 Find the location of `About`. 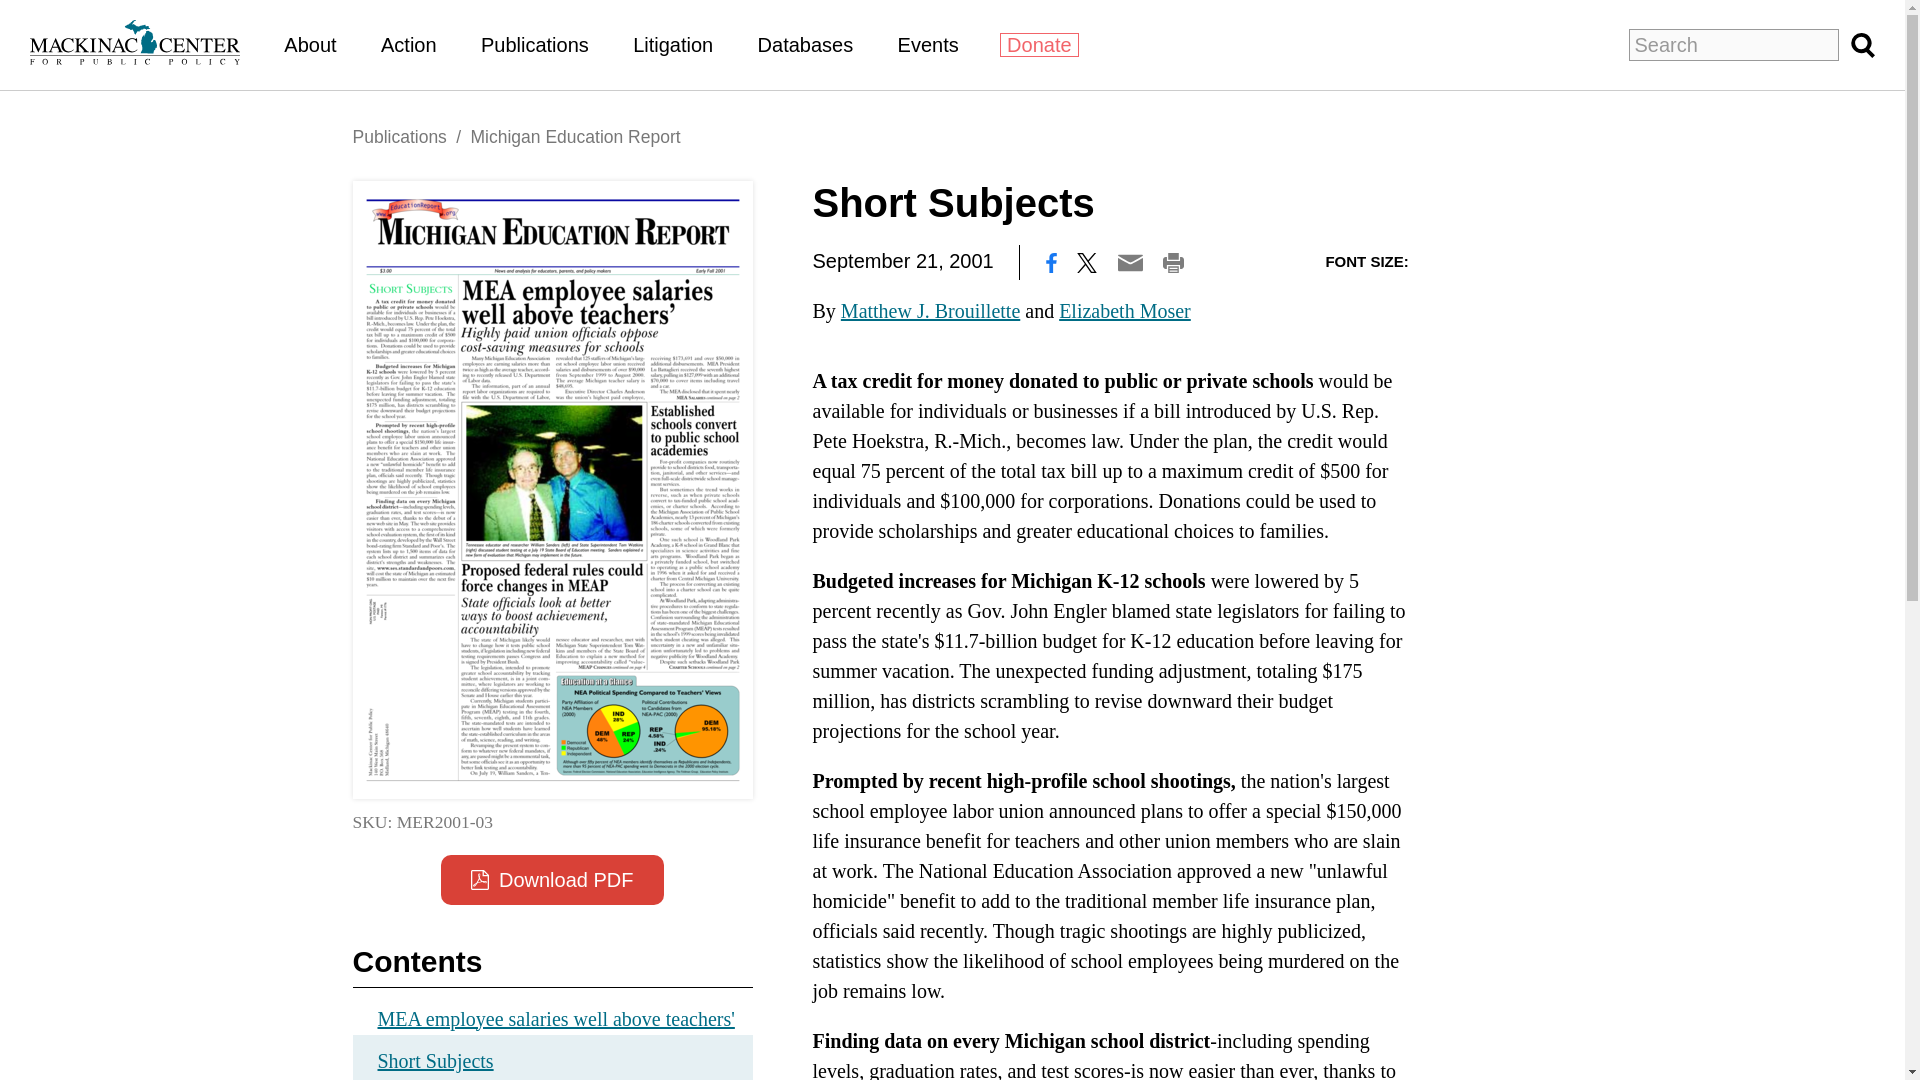

About is located at coordinates (310, 44).